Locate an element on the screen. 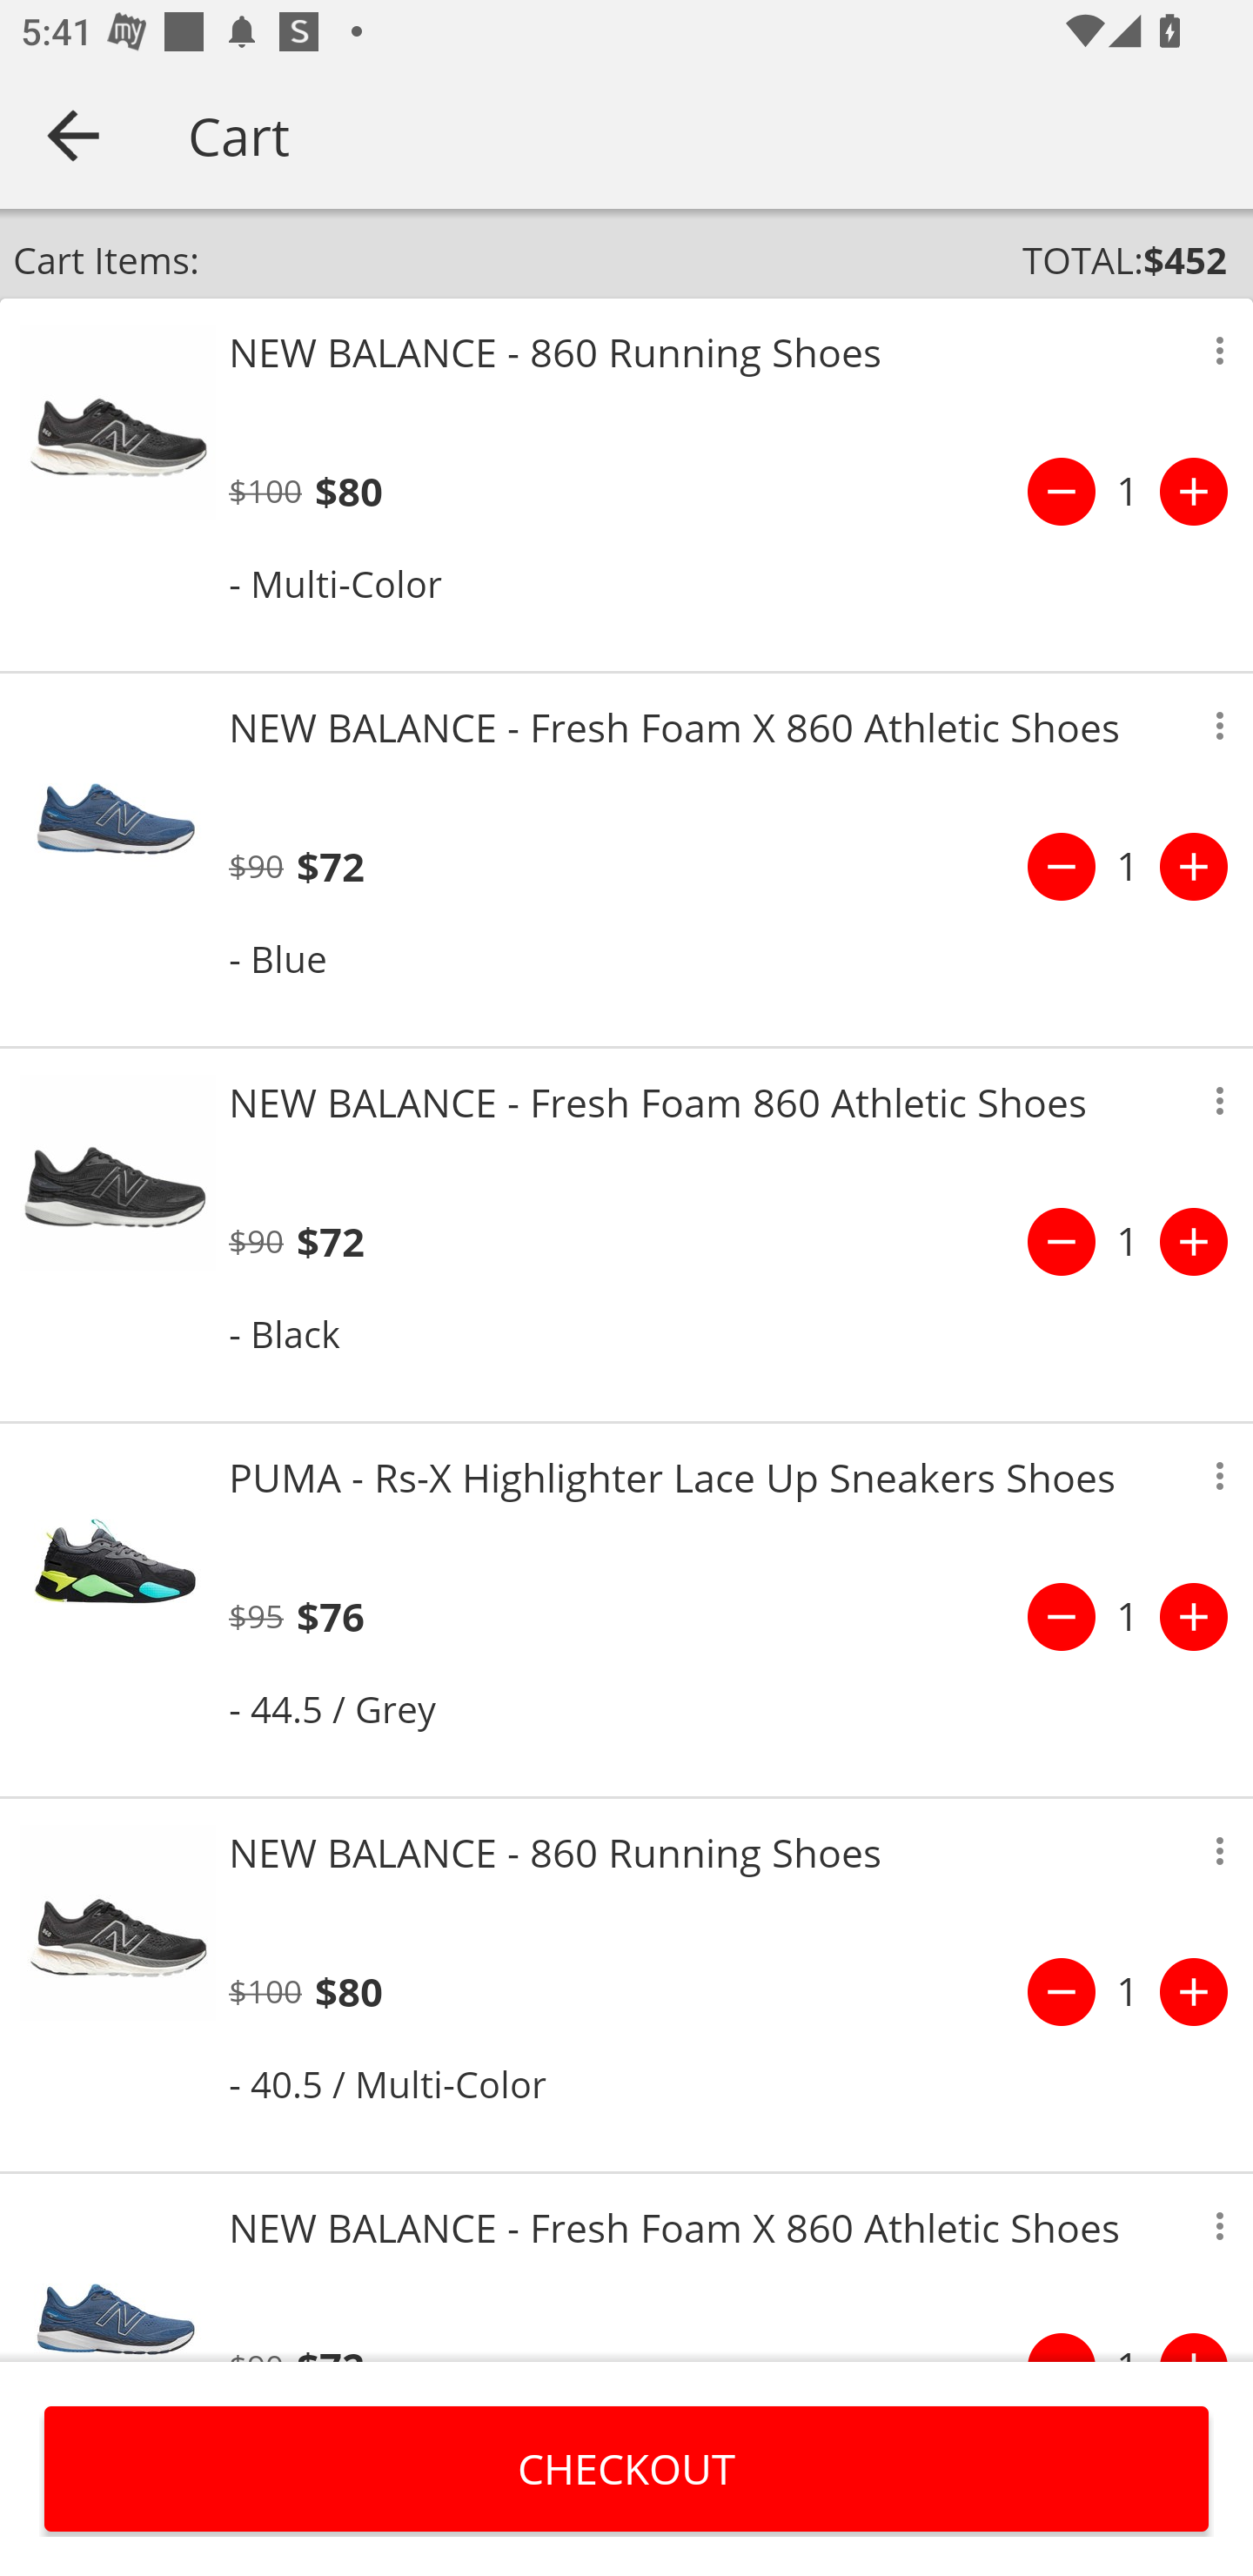  1 is located at coordinates (1128, 1617).